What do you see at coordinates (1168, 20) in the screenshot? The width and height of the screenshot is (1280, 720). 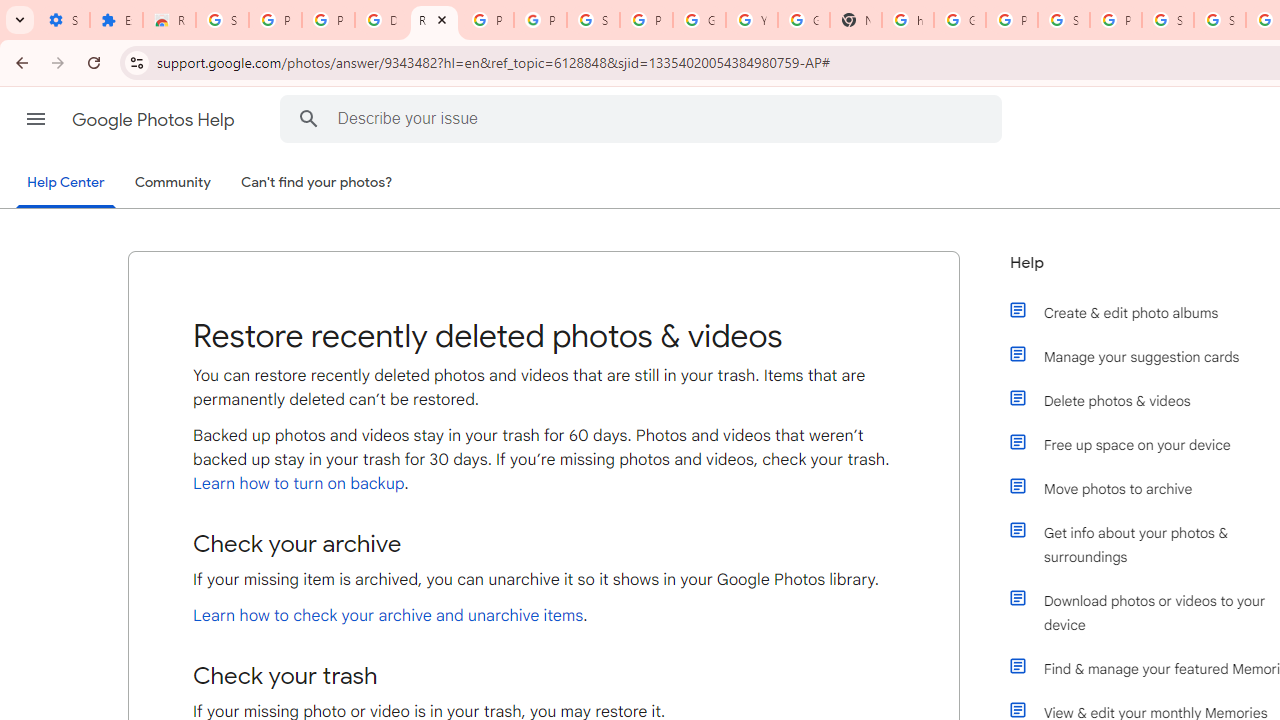 I see `Sign in - Google Accounts` at bounding box center [1168, 20].